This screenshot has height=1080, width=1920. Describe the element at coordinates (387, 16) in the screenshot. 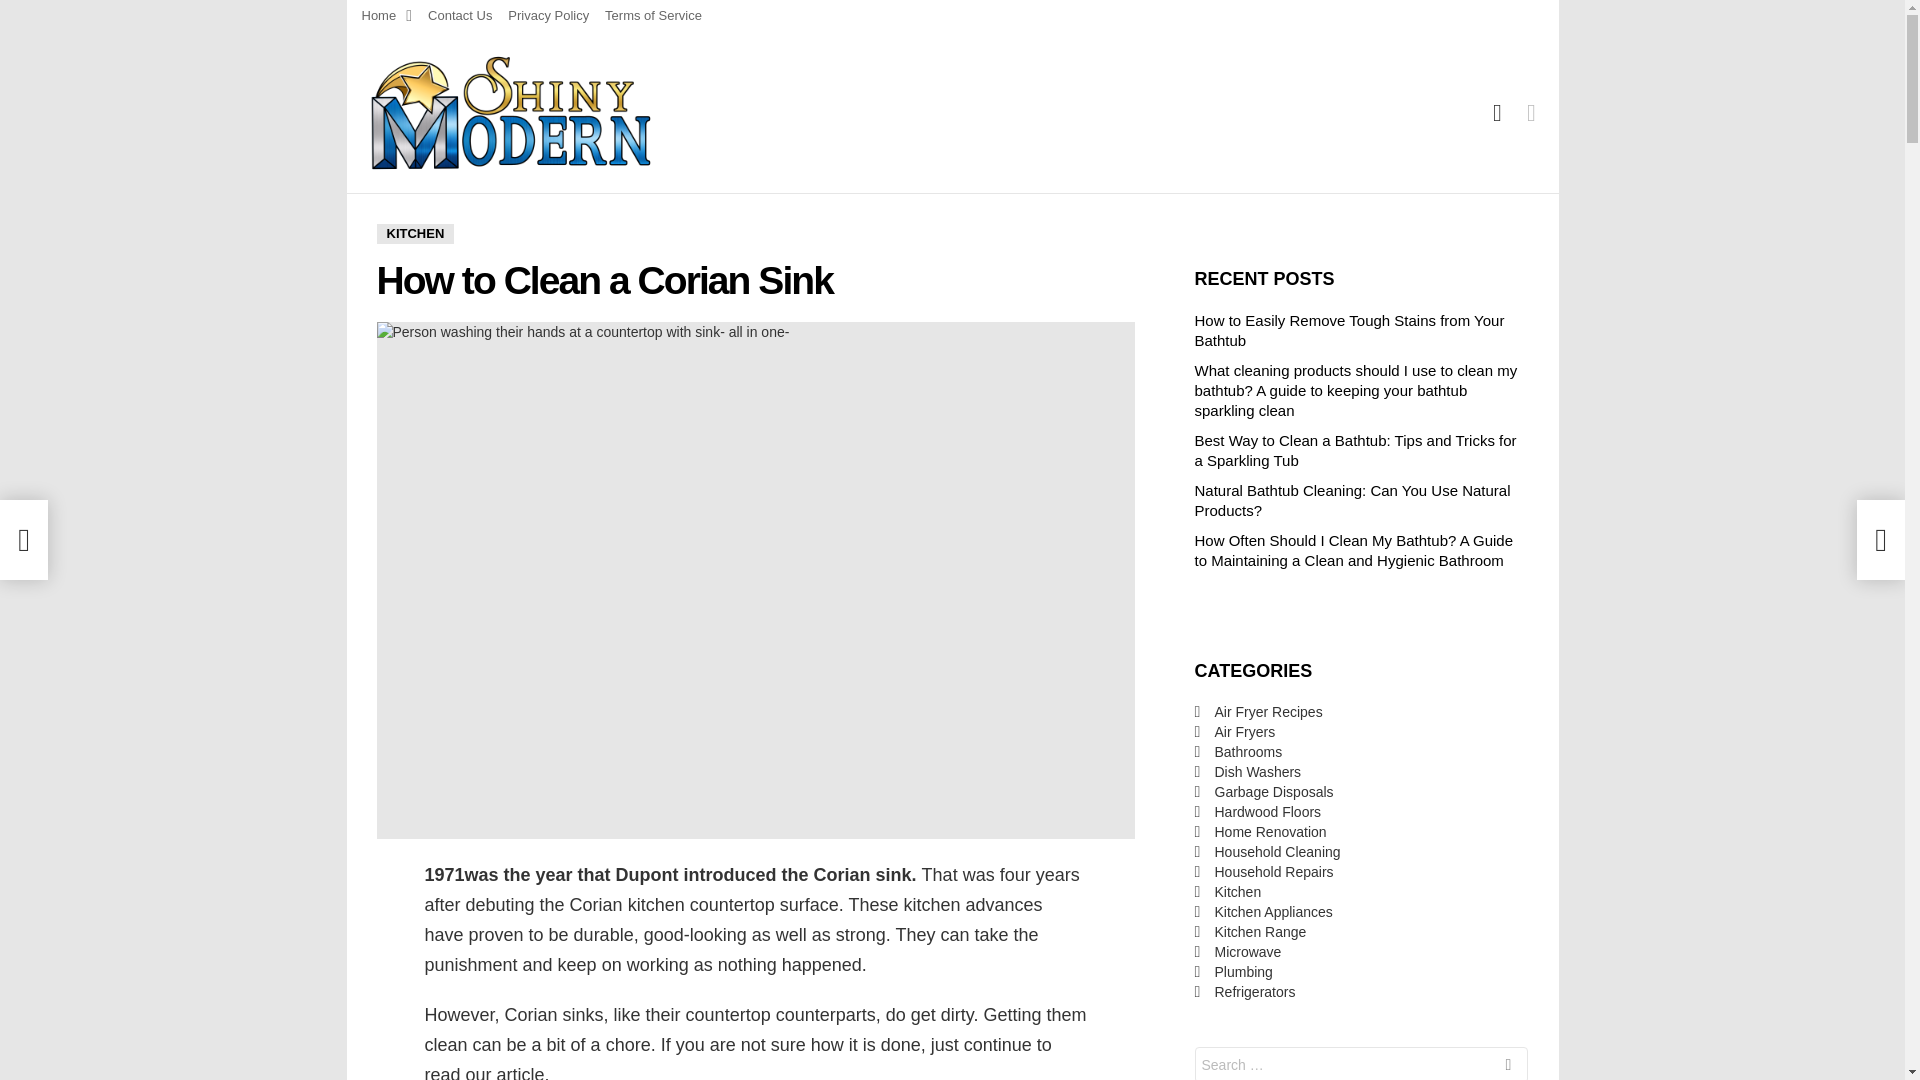

I see `Home` at that location.